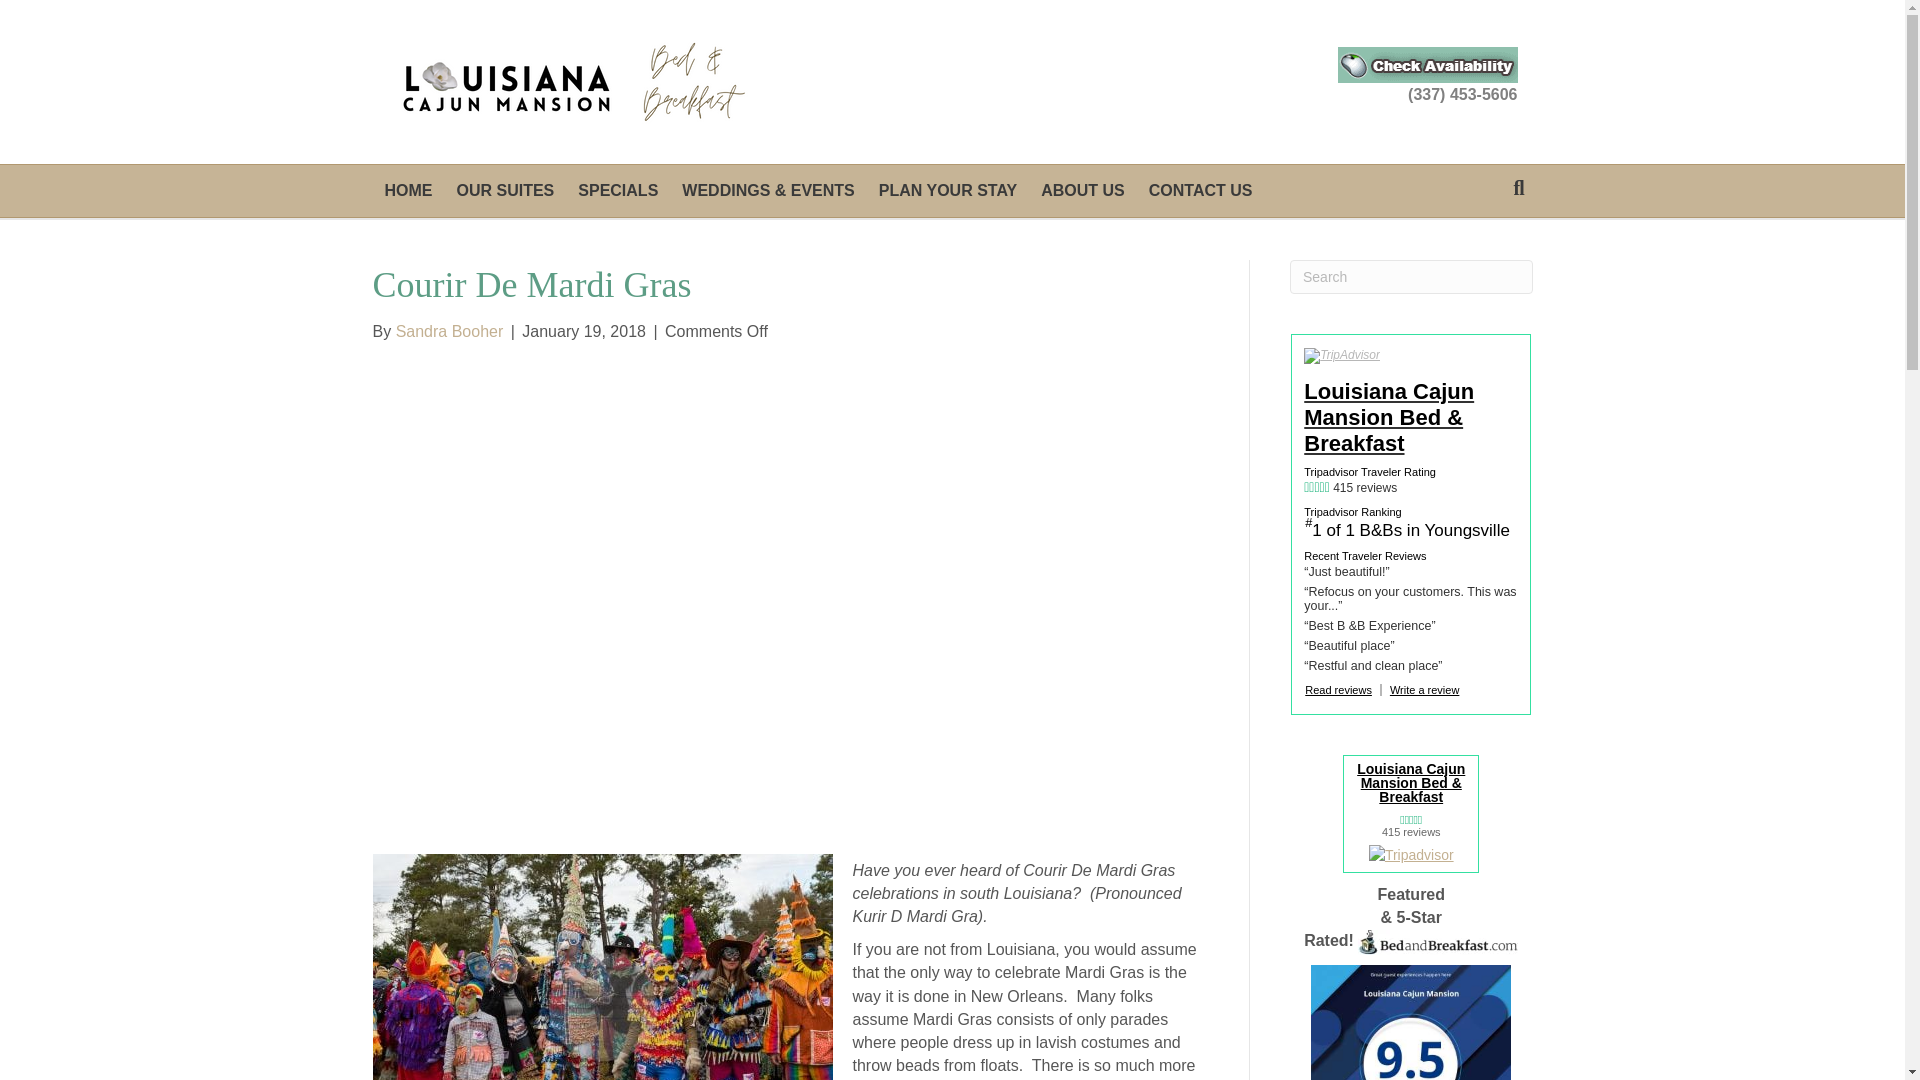  What do you see at coordinates (1082, 191) in the screenshot?
I see `ABOUT US` at bounding box center [1082, 191].